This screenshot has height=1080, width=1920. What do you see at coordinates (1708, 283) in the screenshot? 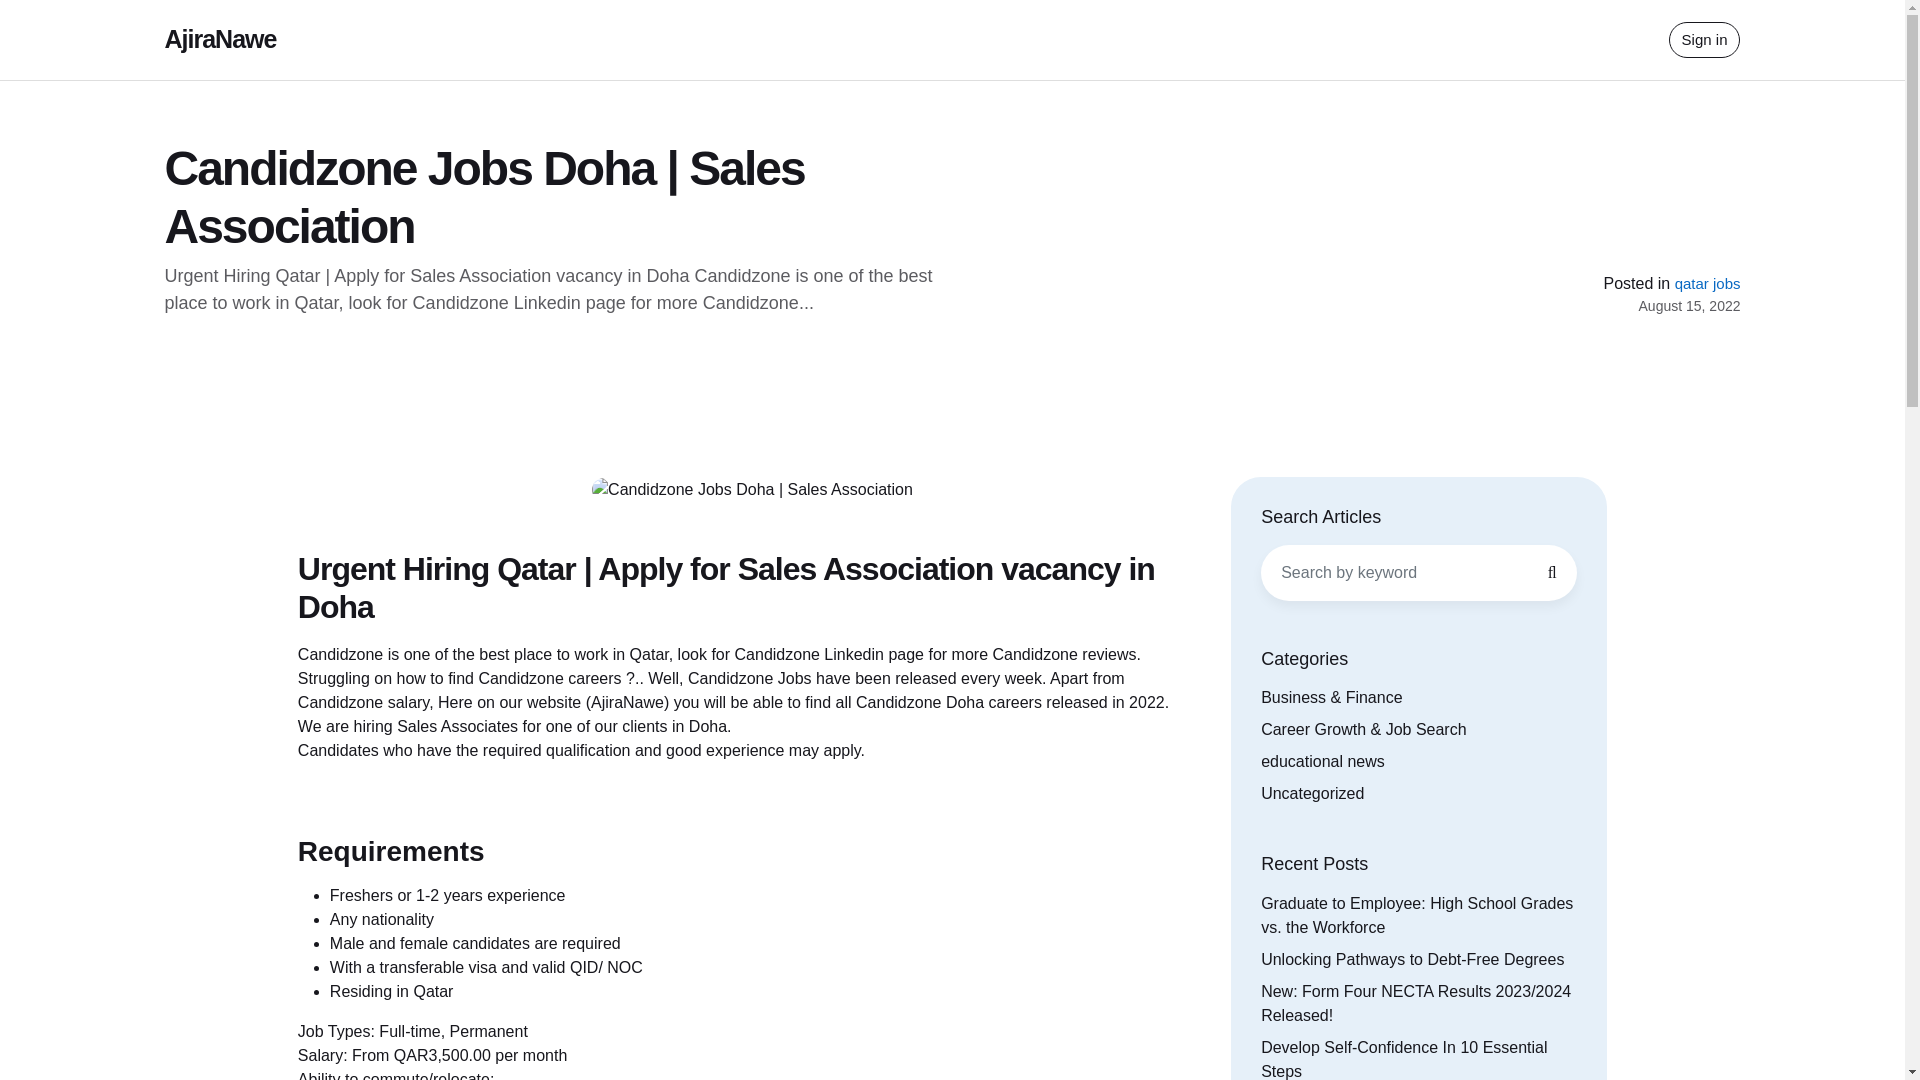
I see `View all posts in qatar jobs` at bounding box center [1708, 283].